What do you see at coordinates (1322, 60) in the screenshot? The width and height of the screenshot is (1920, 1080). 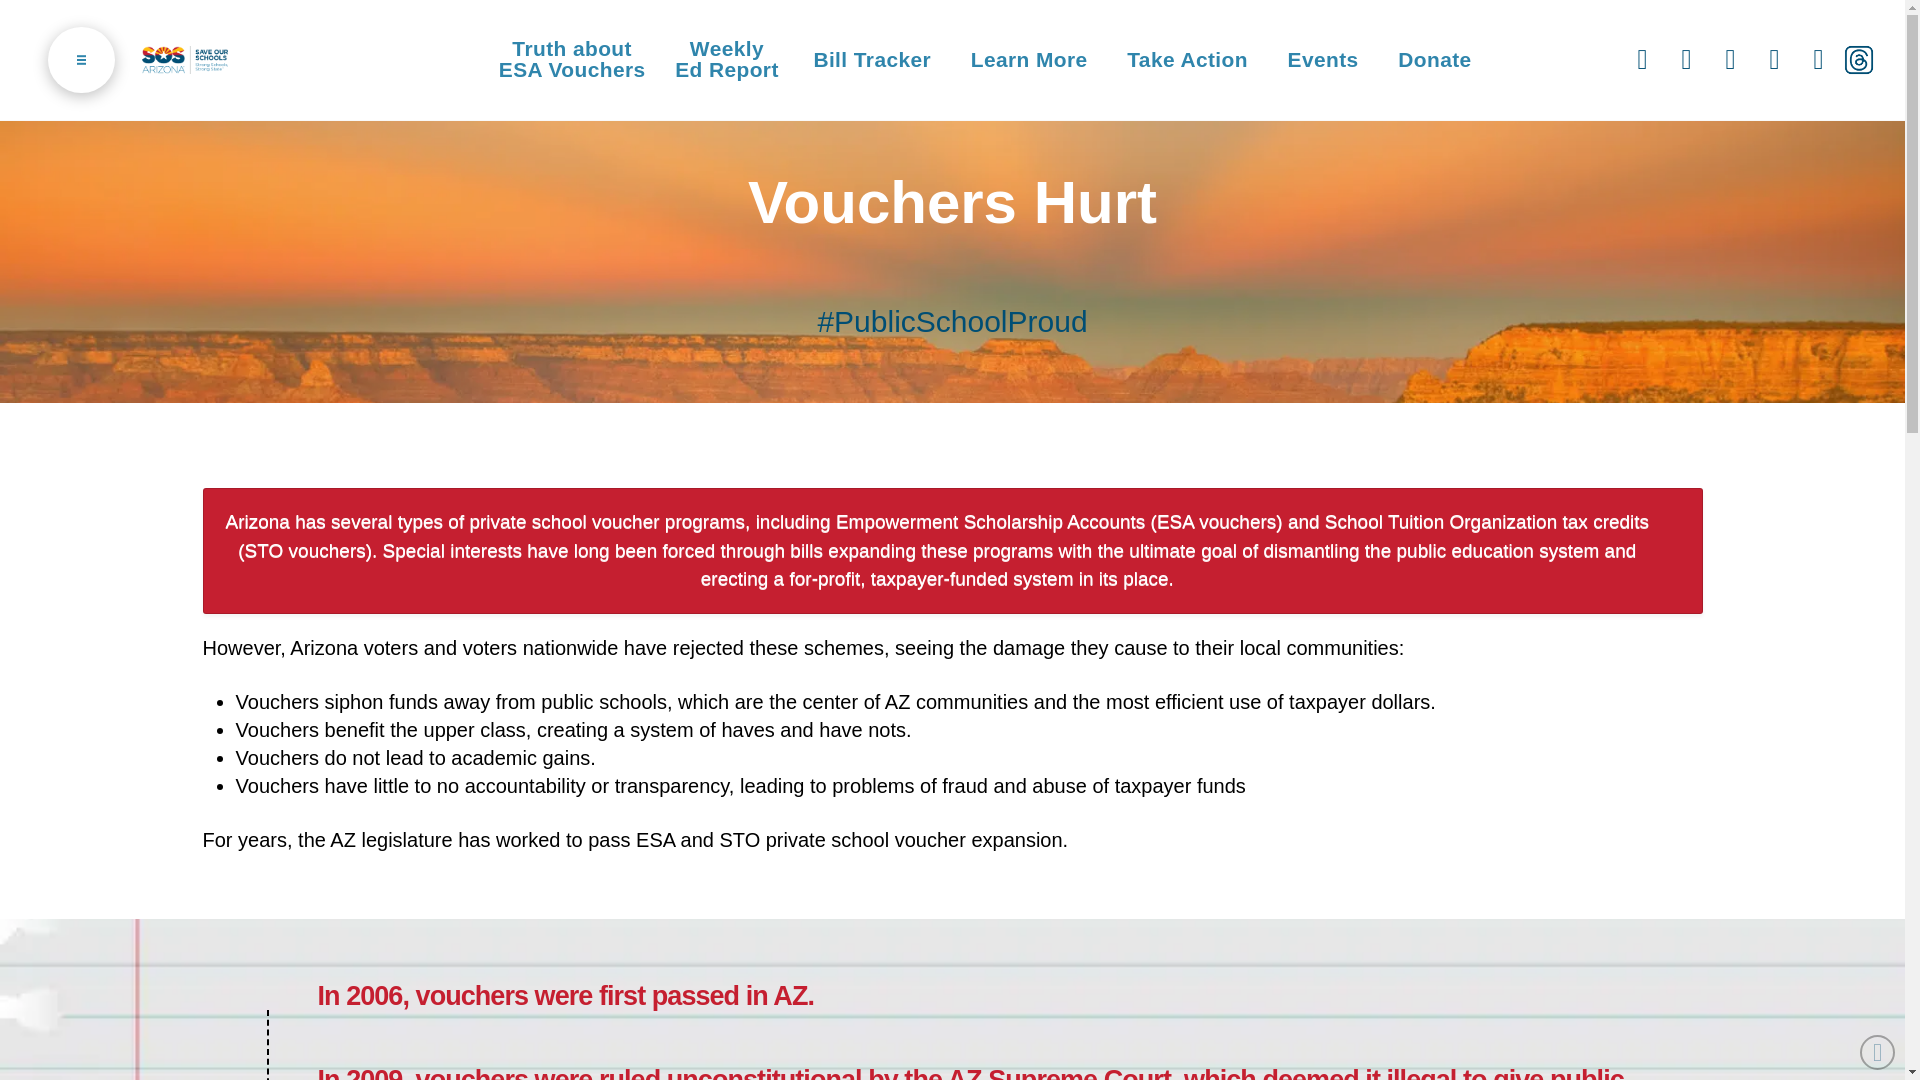 I see `Events` at bounding box center [1322, 60].